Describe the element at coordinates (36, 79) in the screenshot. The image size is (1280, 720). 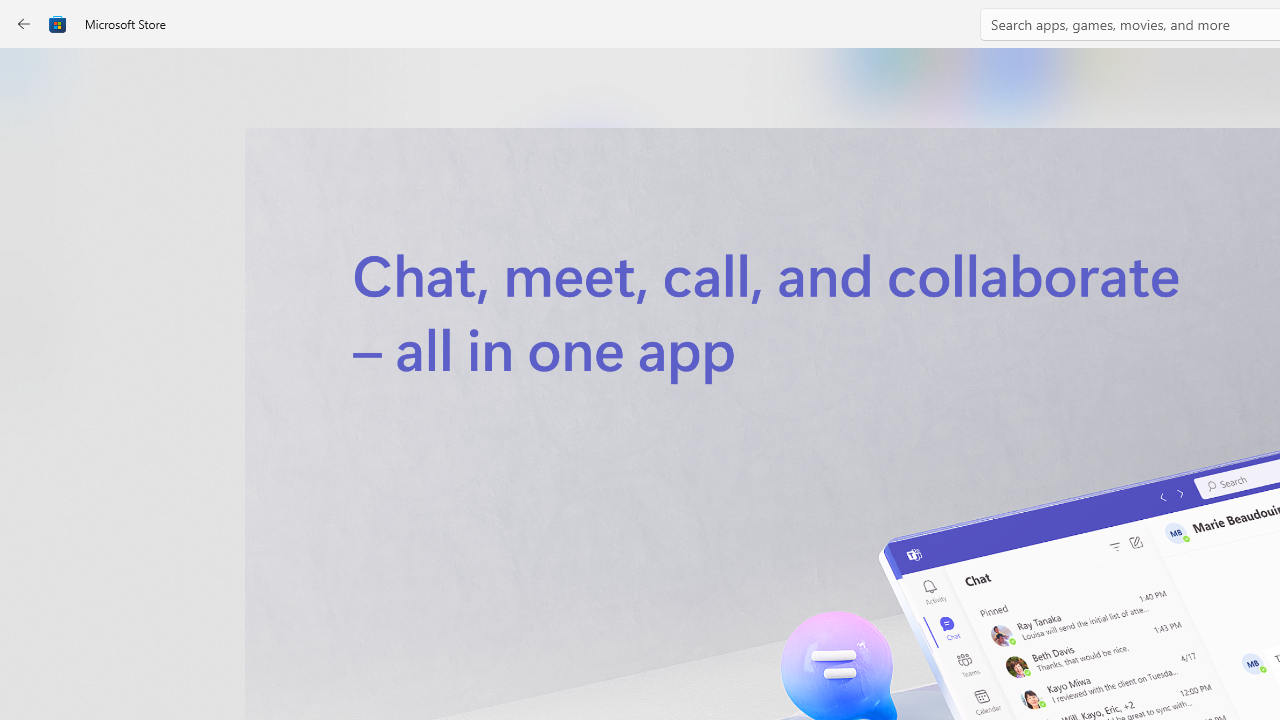
I see `Home` at that location.